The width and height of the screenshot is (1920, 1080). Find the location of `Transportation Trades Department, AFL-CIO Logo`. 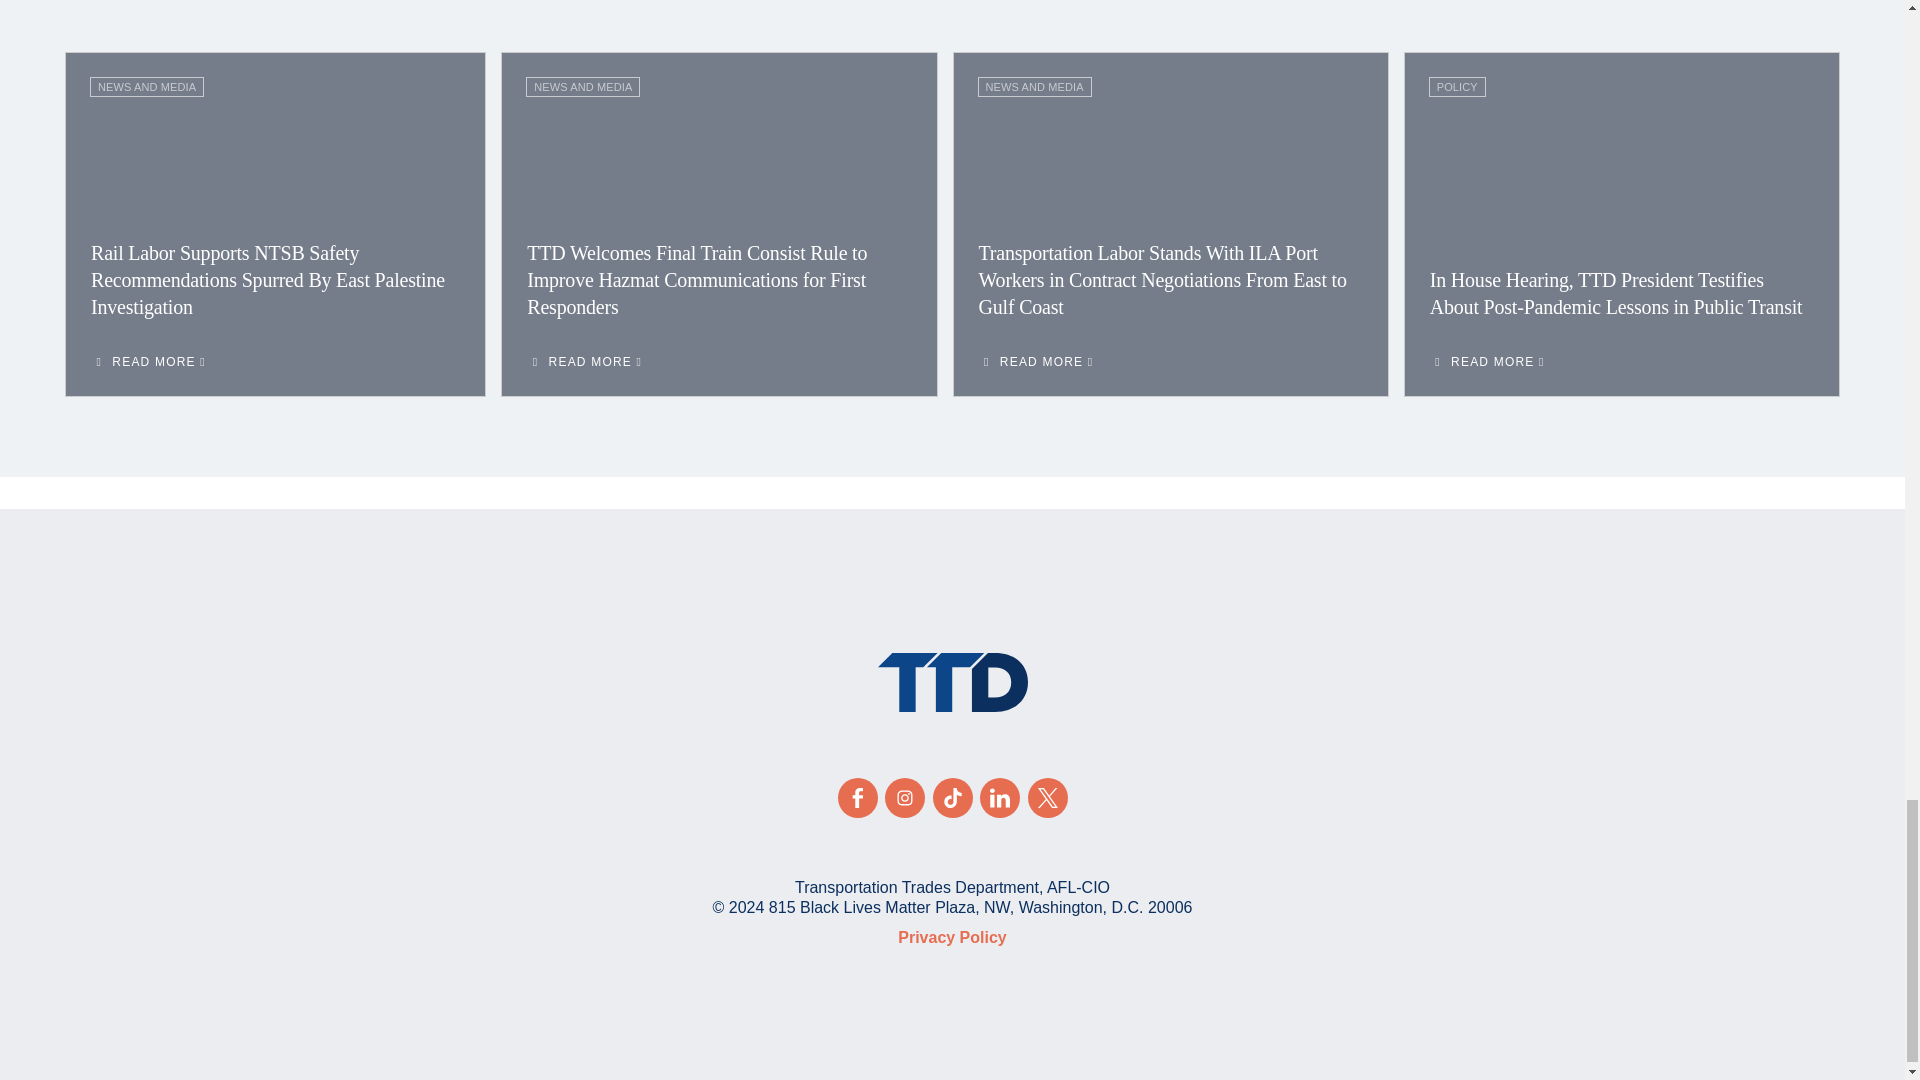

Transportation Trades Department, AFL-CIO Logo is located at coordinates (952, 682).